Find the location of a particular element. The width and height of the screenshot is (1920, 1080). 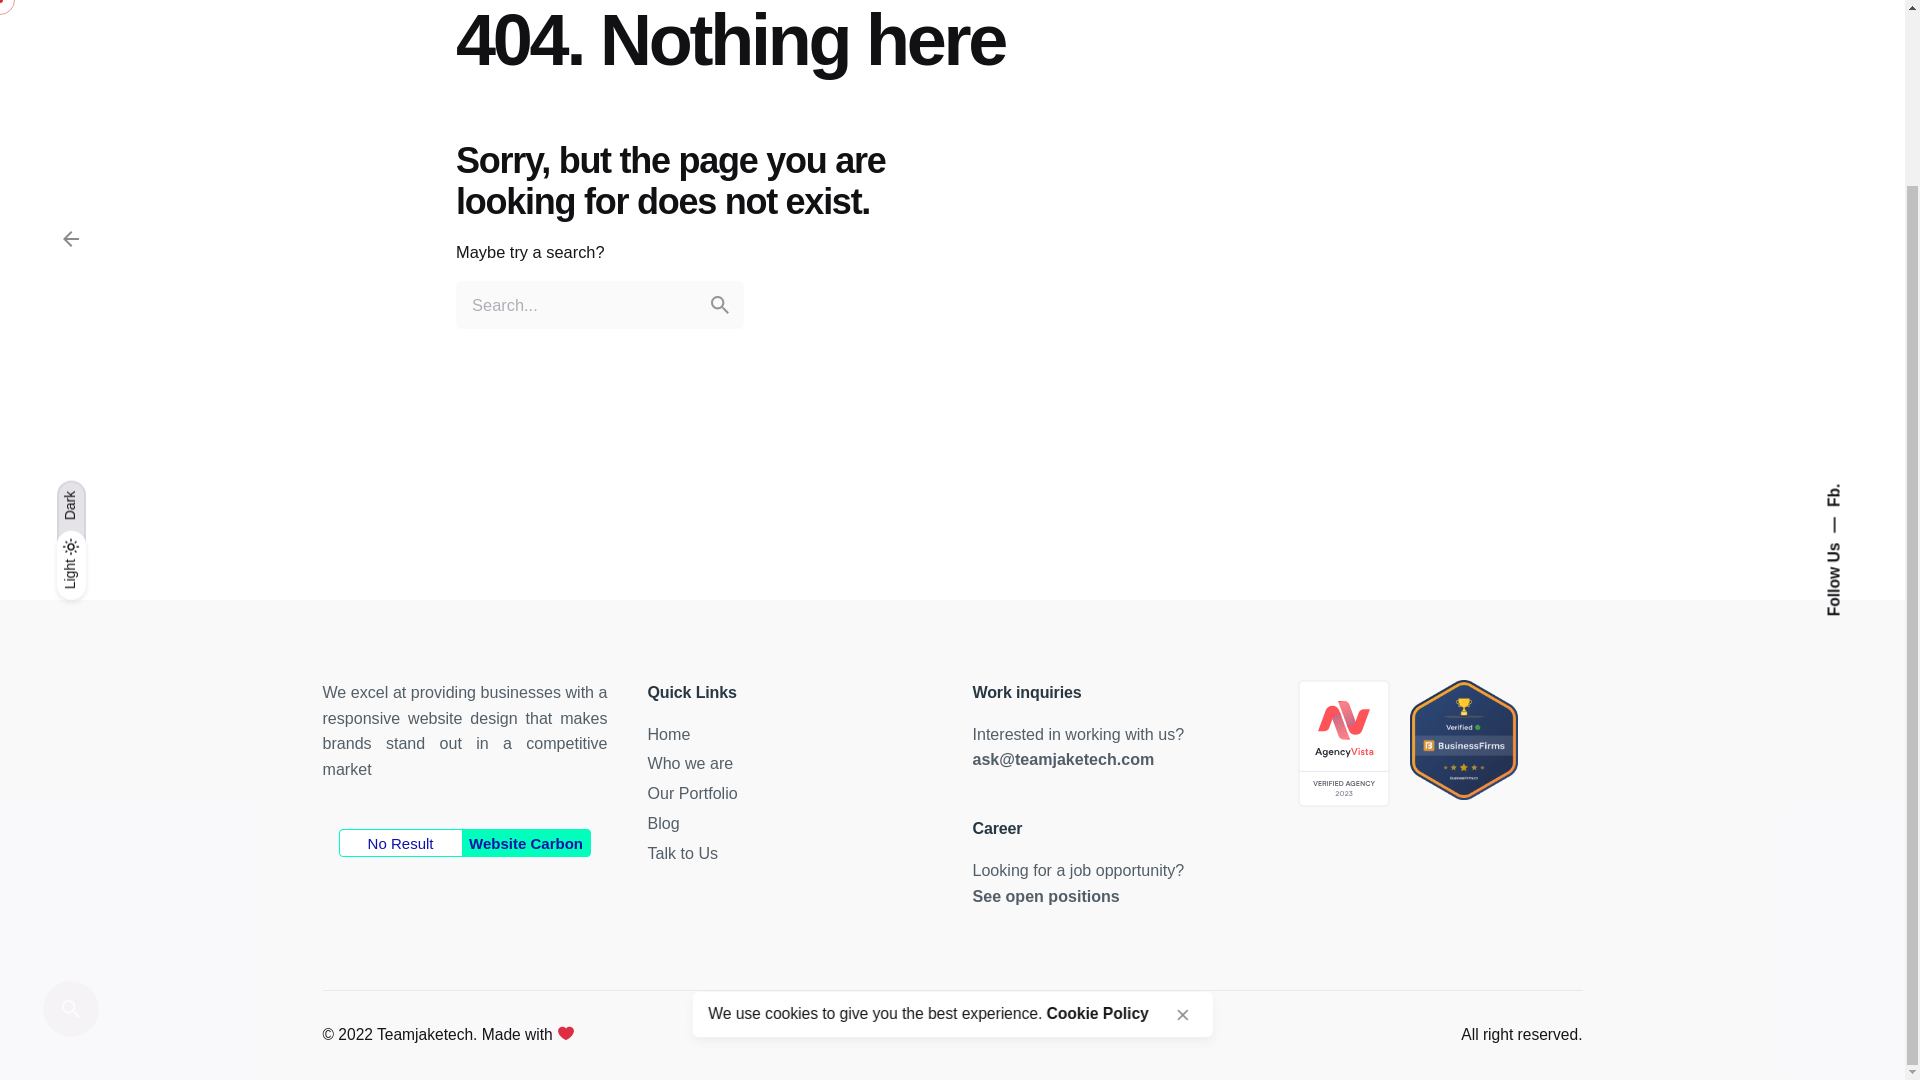

Website Carbon is located at coordinates (526, 843).